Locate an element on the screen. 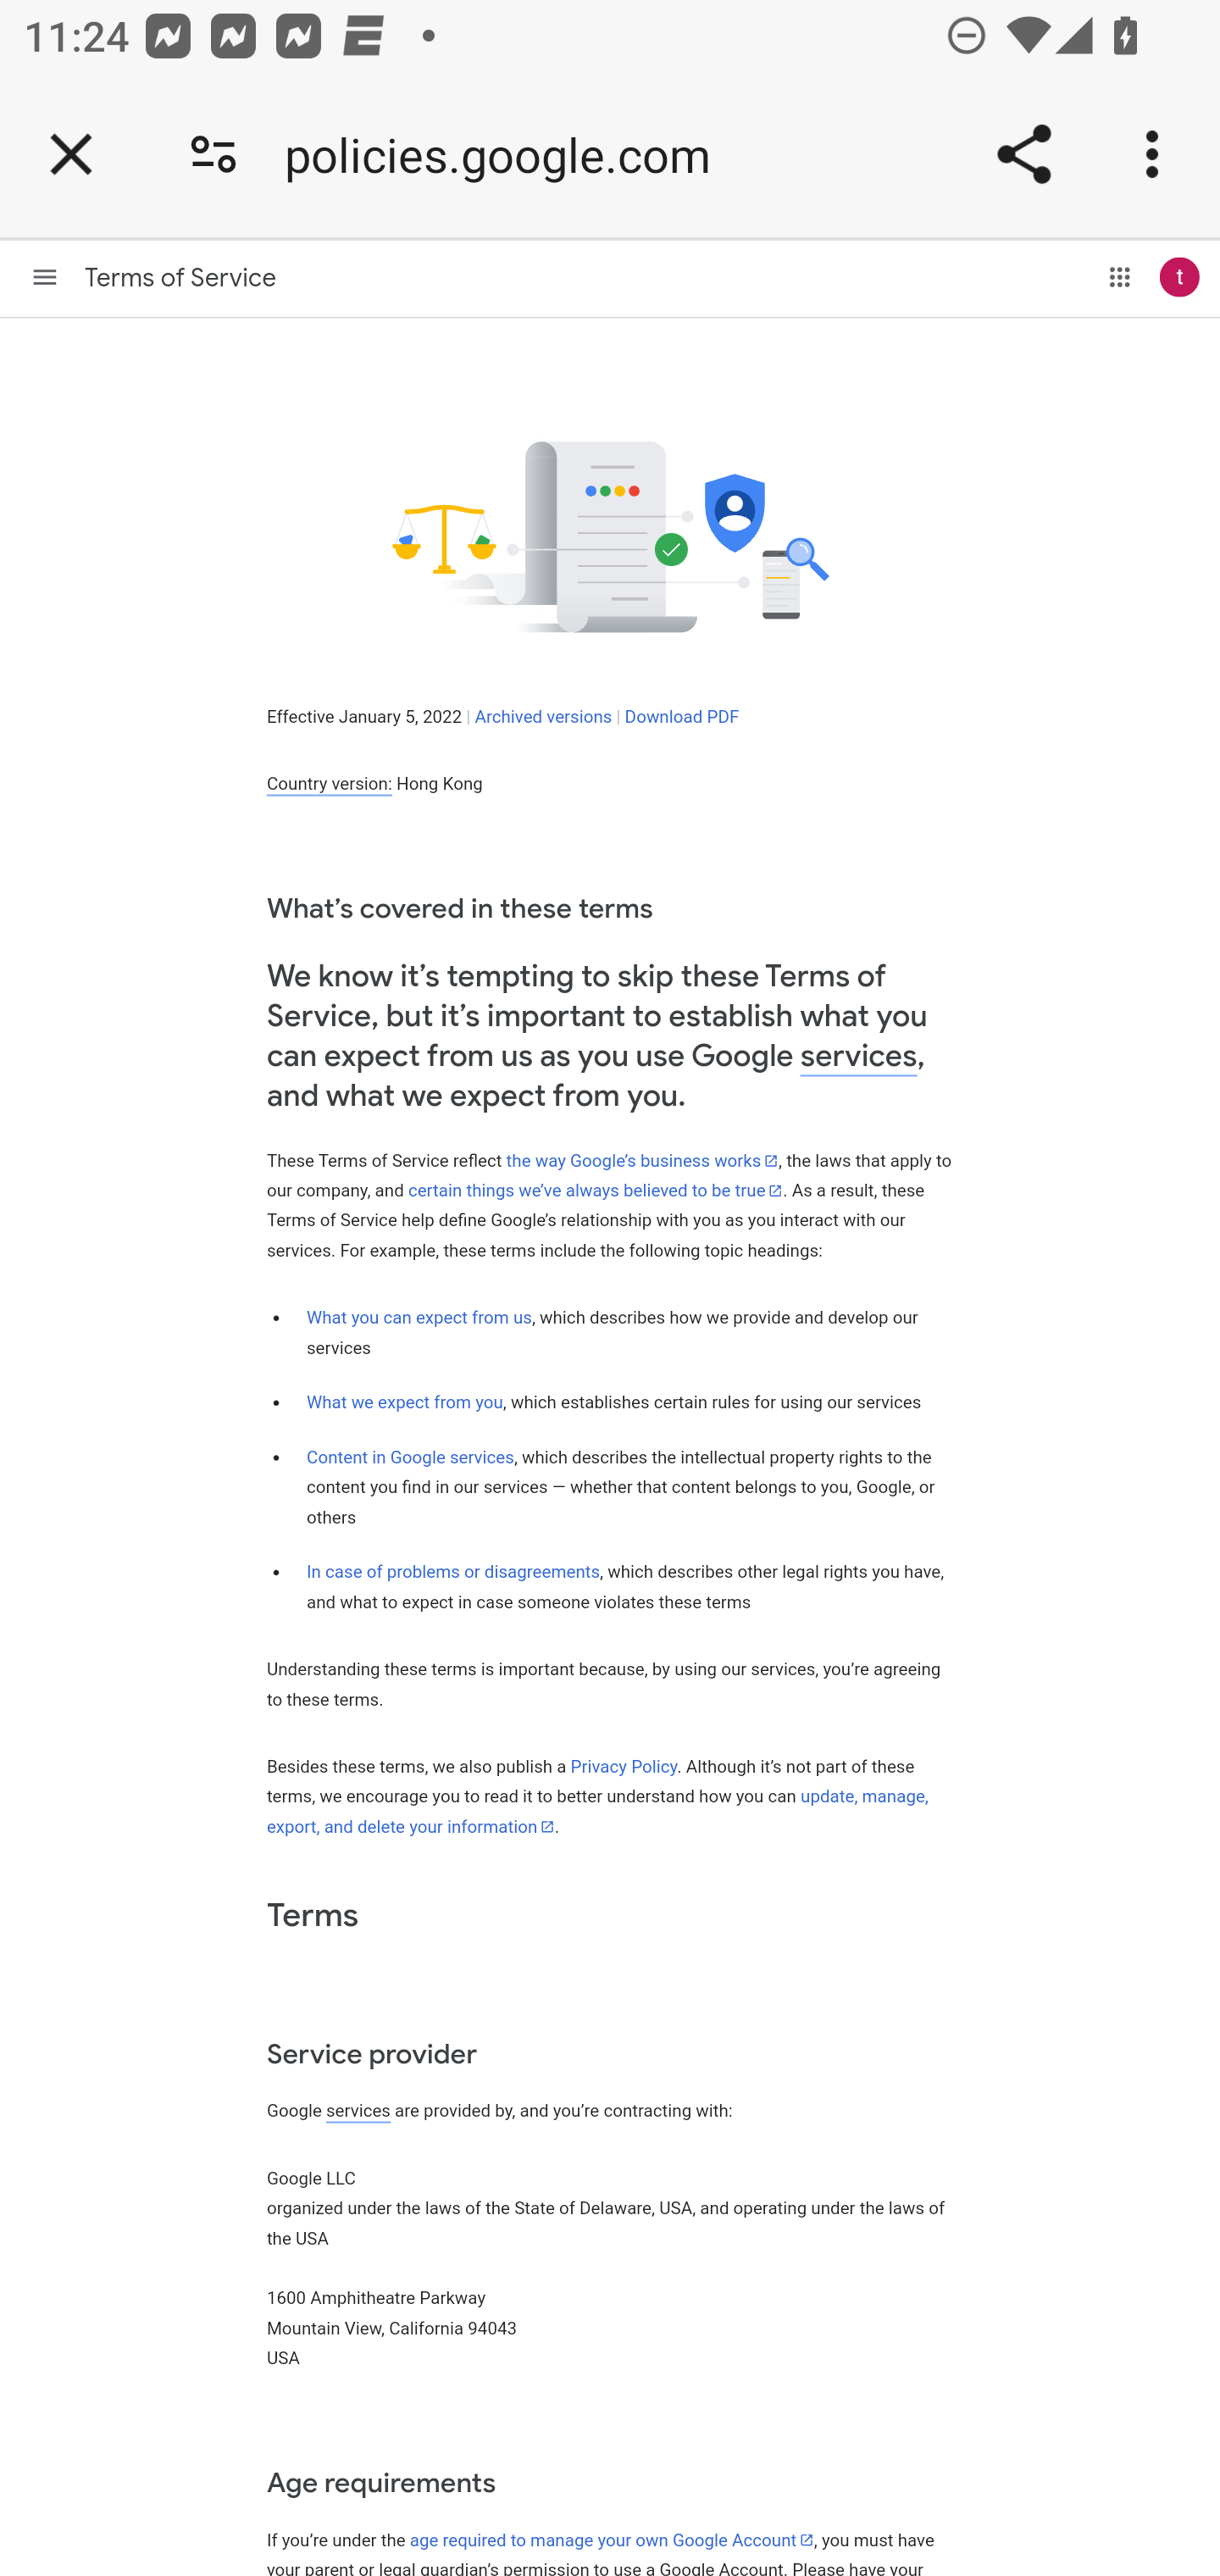 The height and width of the screenshot is (2576, 1220). services is located at coordinates (859, 1056).